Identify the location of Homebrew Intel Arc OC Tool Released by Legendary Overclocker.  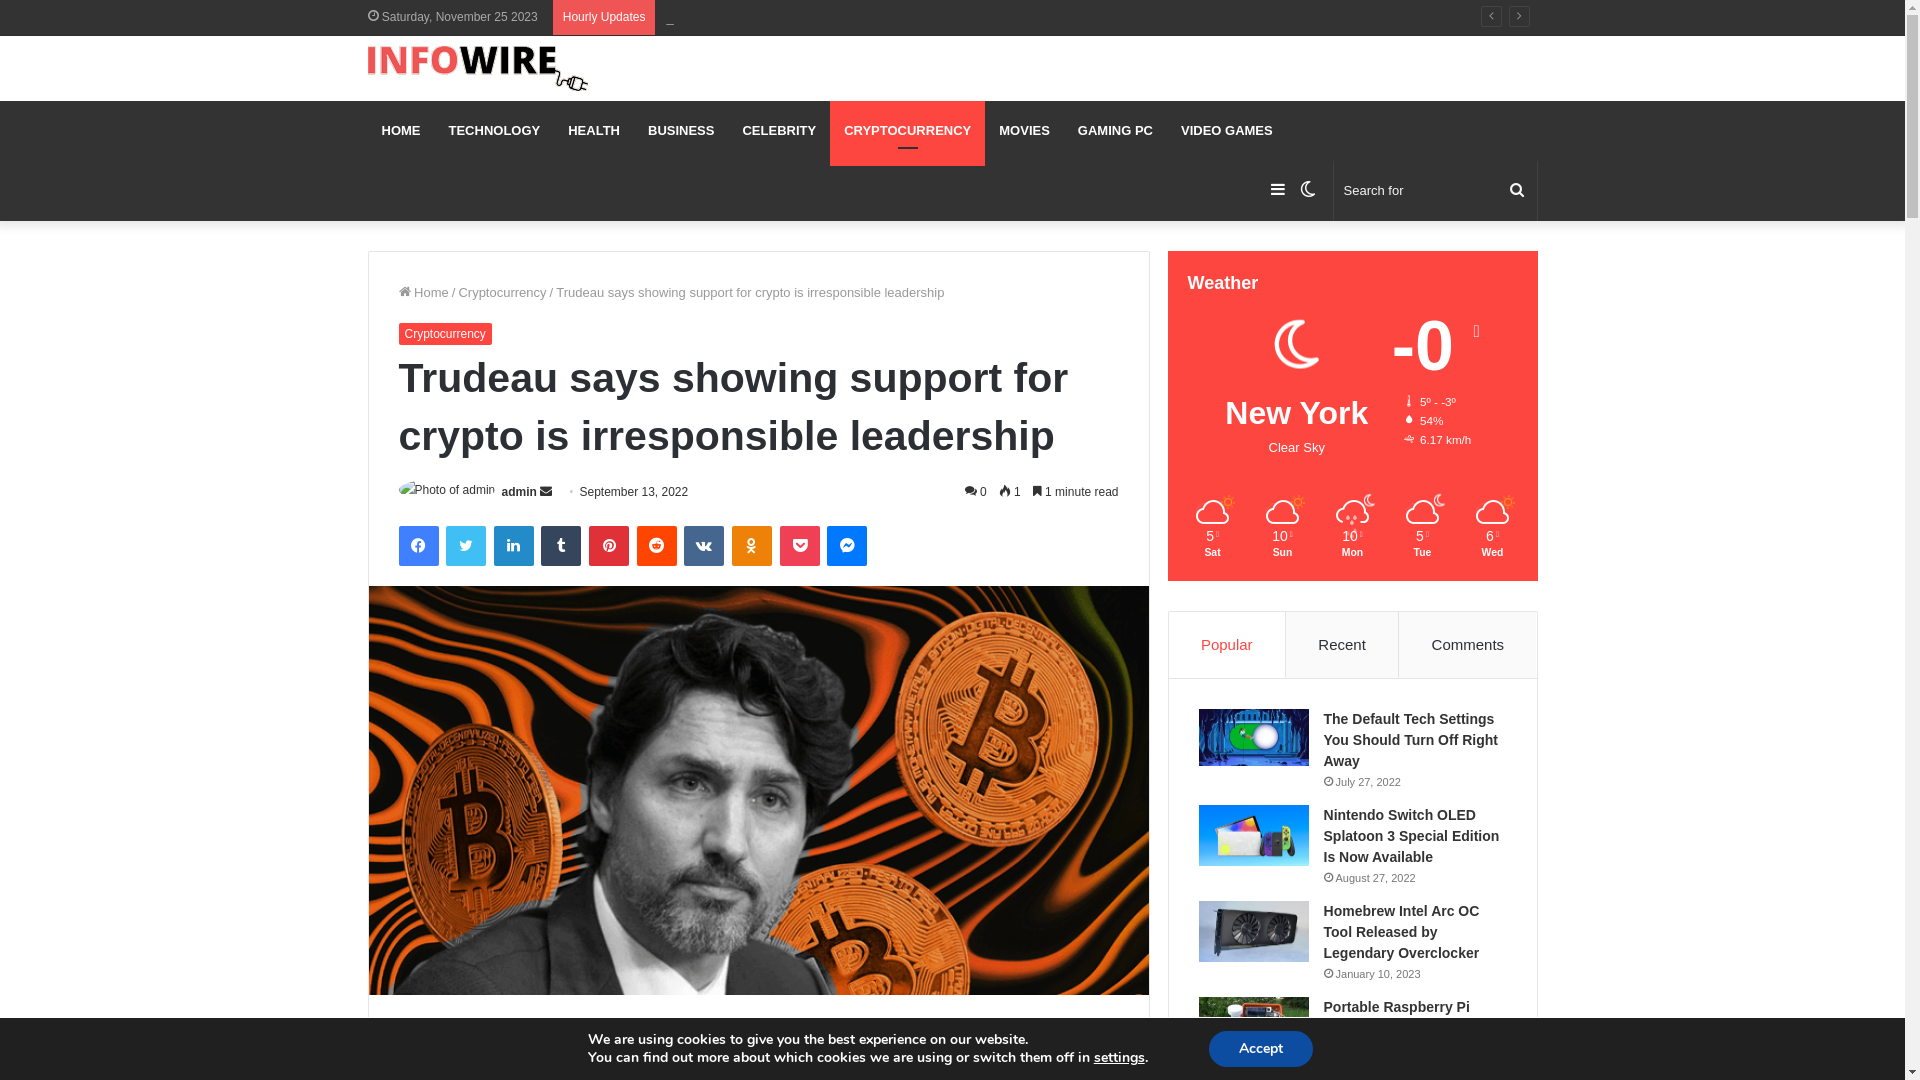
(1402, 932).